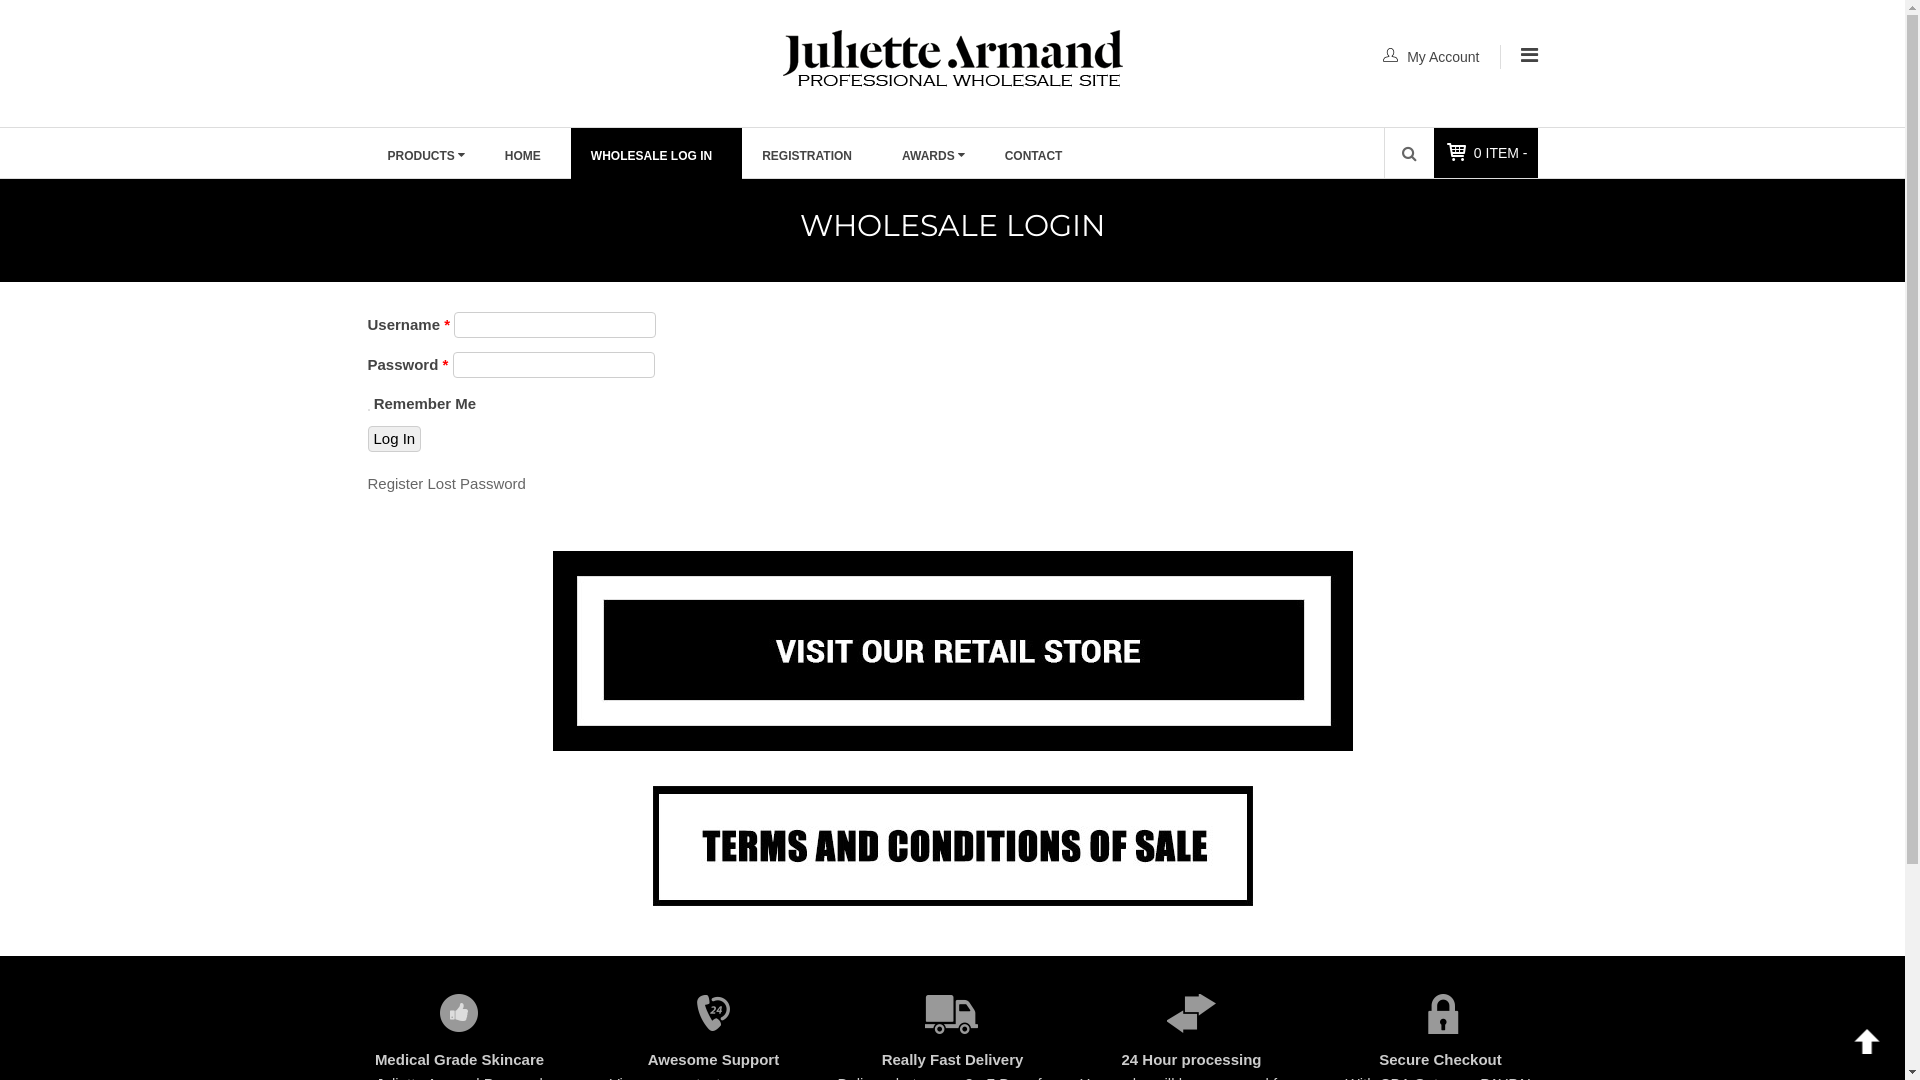 Image resolution: width=1920 pixels, height=1080 pixels. What do you see at coordinates (1410, 153) in the screenshot?
I see `Search` at bounding box center [1410, 153].